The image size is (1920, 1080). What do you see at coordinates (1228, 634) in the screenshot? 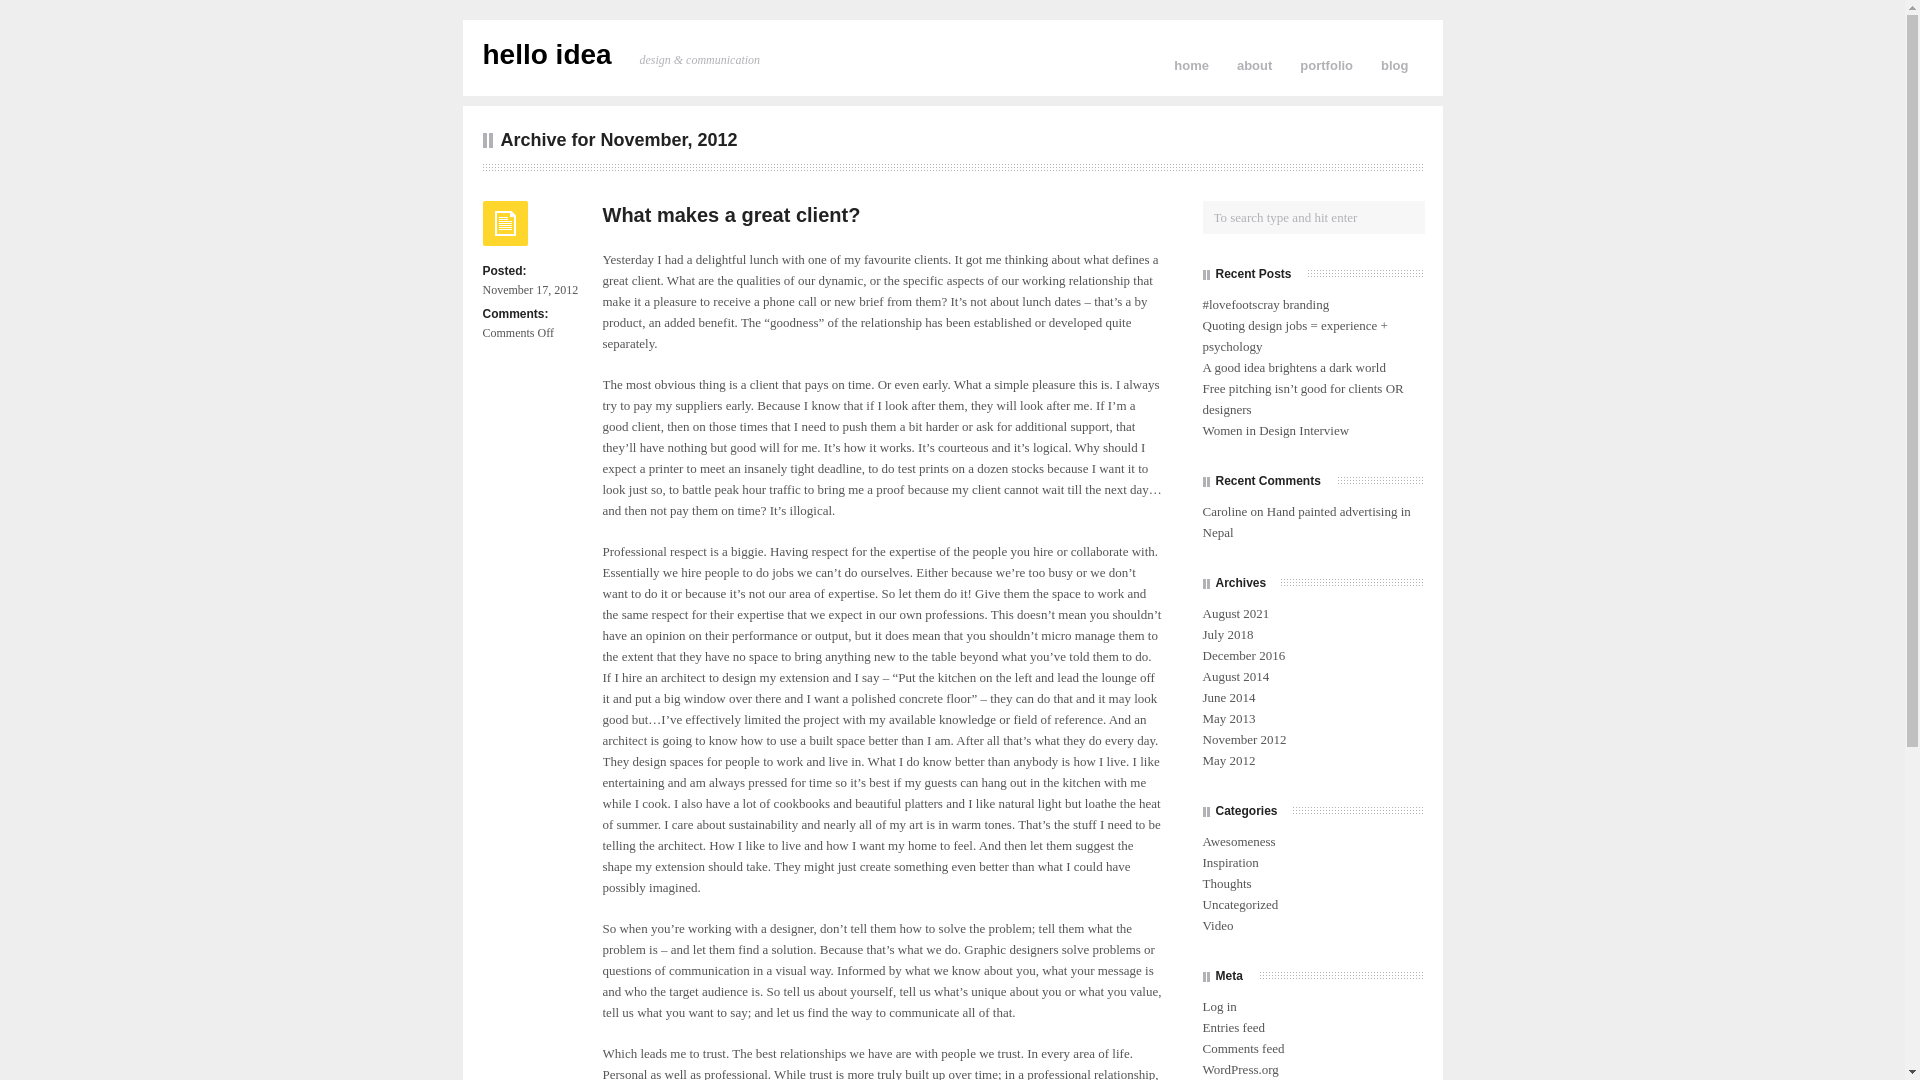
I see `July 2018` at bounding box center [1228, 634].